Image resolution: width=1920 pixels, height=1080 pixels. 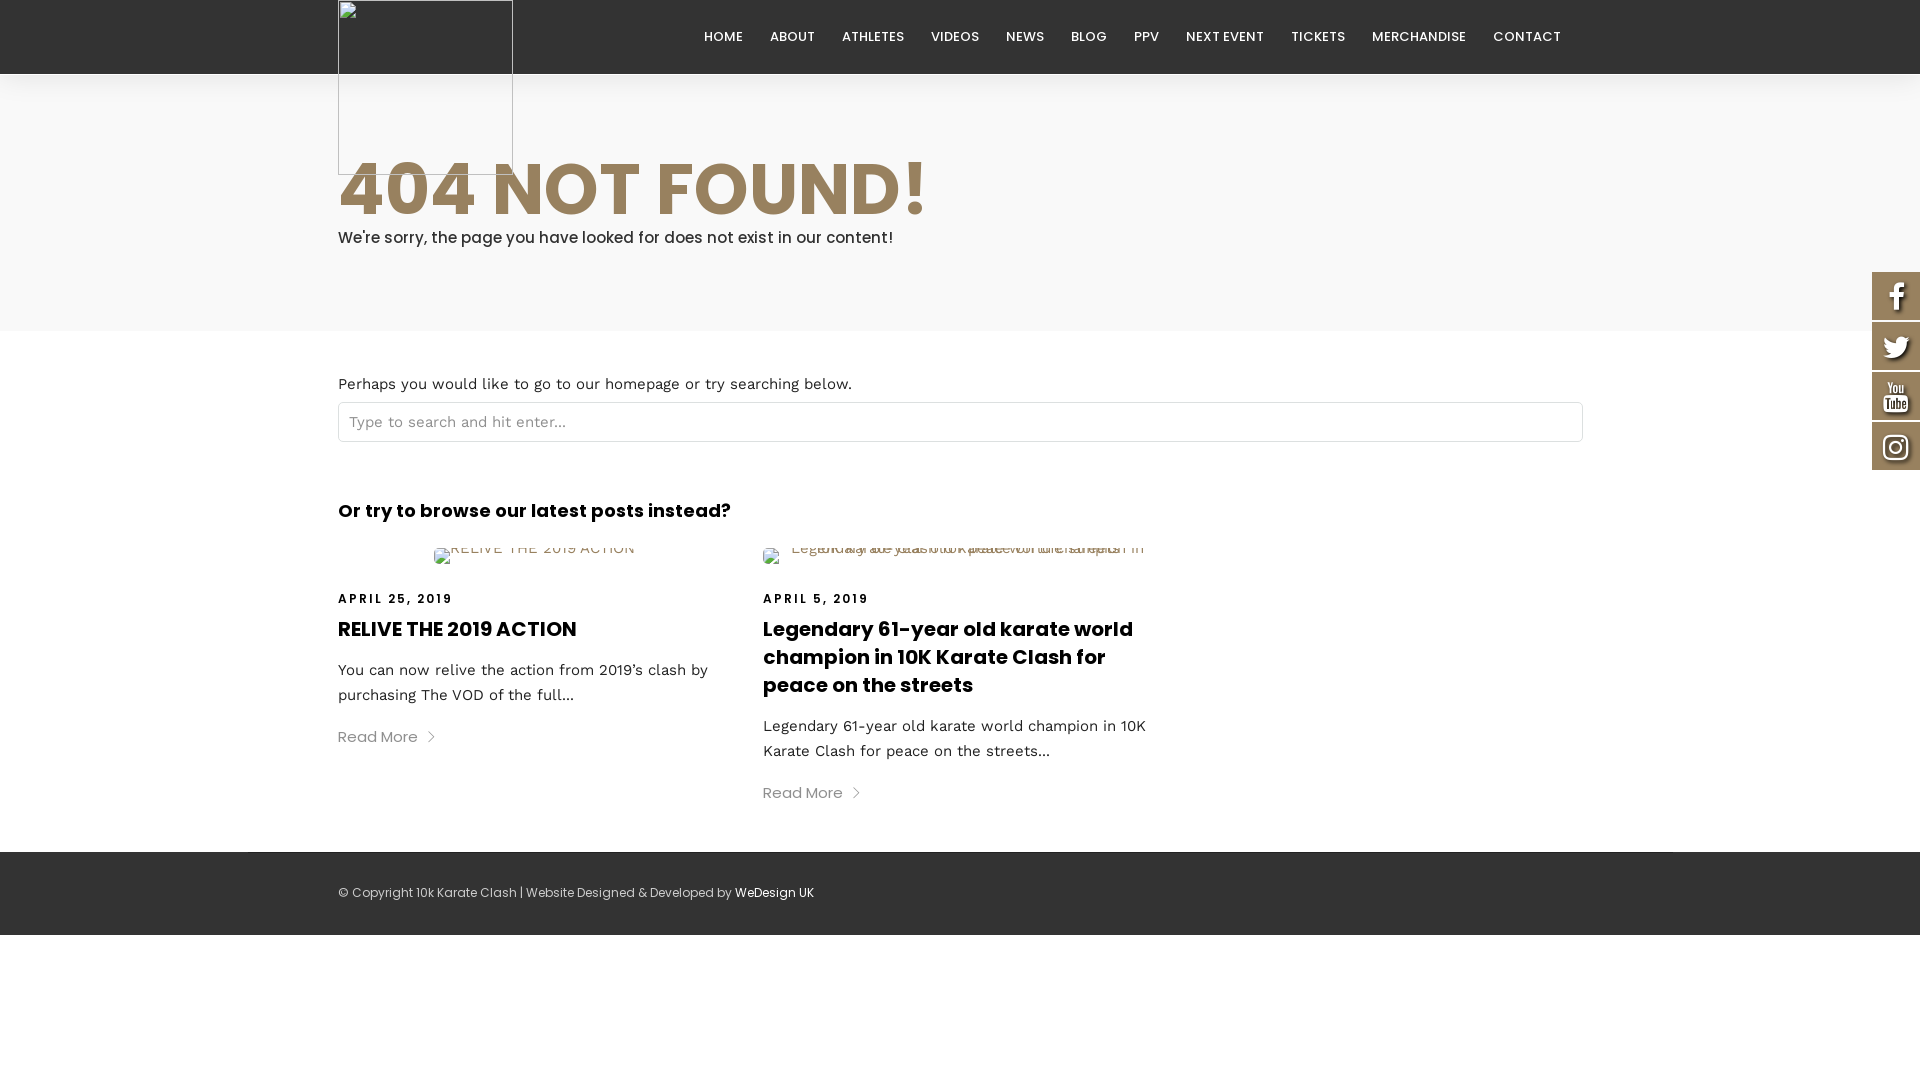 What do you see at coordinates (396, 598) in the screenshot?
I see `APRIL 25, 2019` at bounding box center [396, 598].